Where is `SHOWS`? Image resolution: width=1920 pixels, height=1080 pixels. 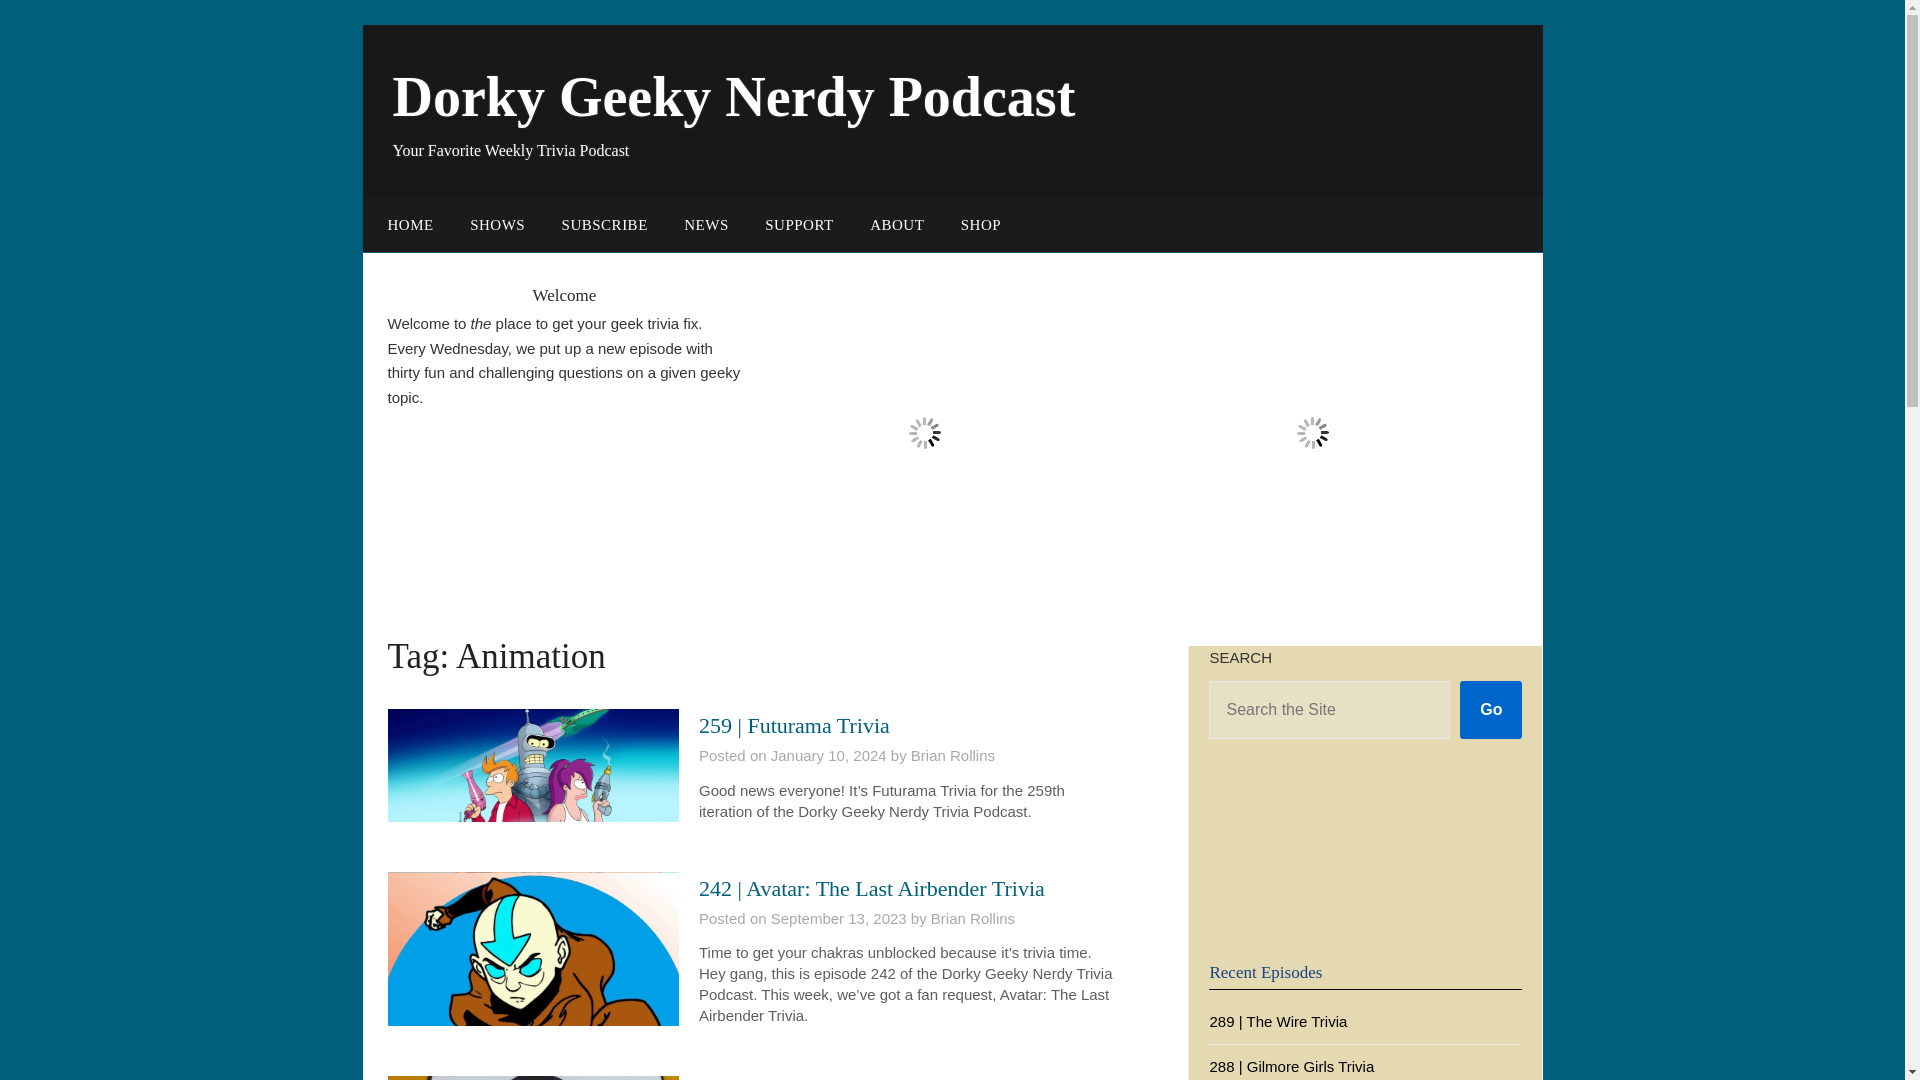 SHOWS is located at coordinates (497, 224).